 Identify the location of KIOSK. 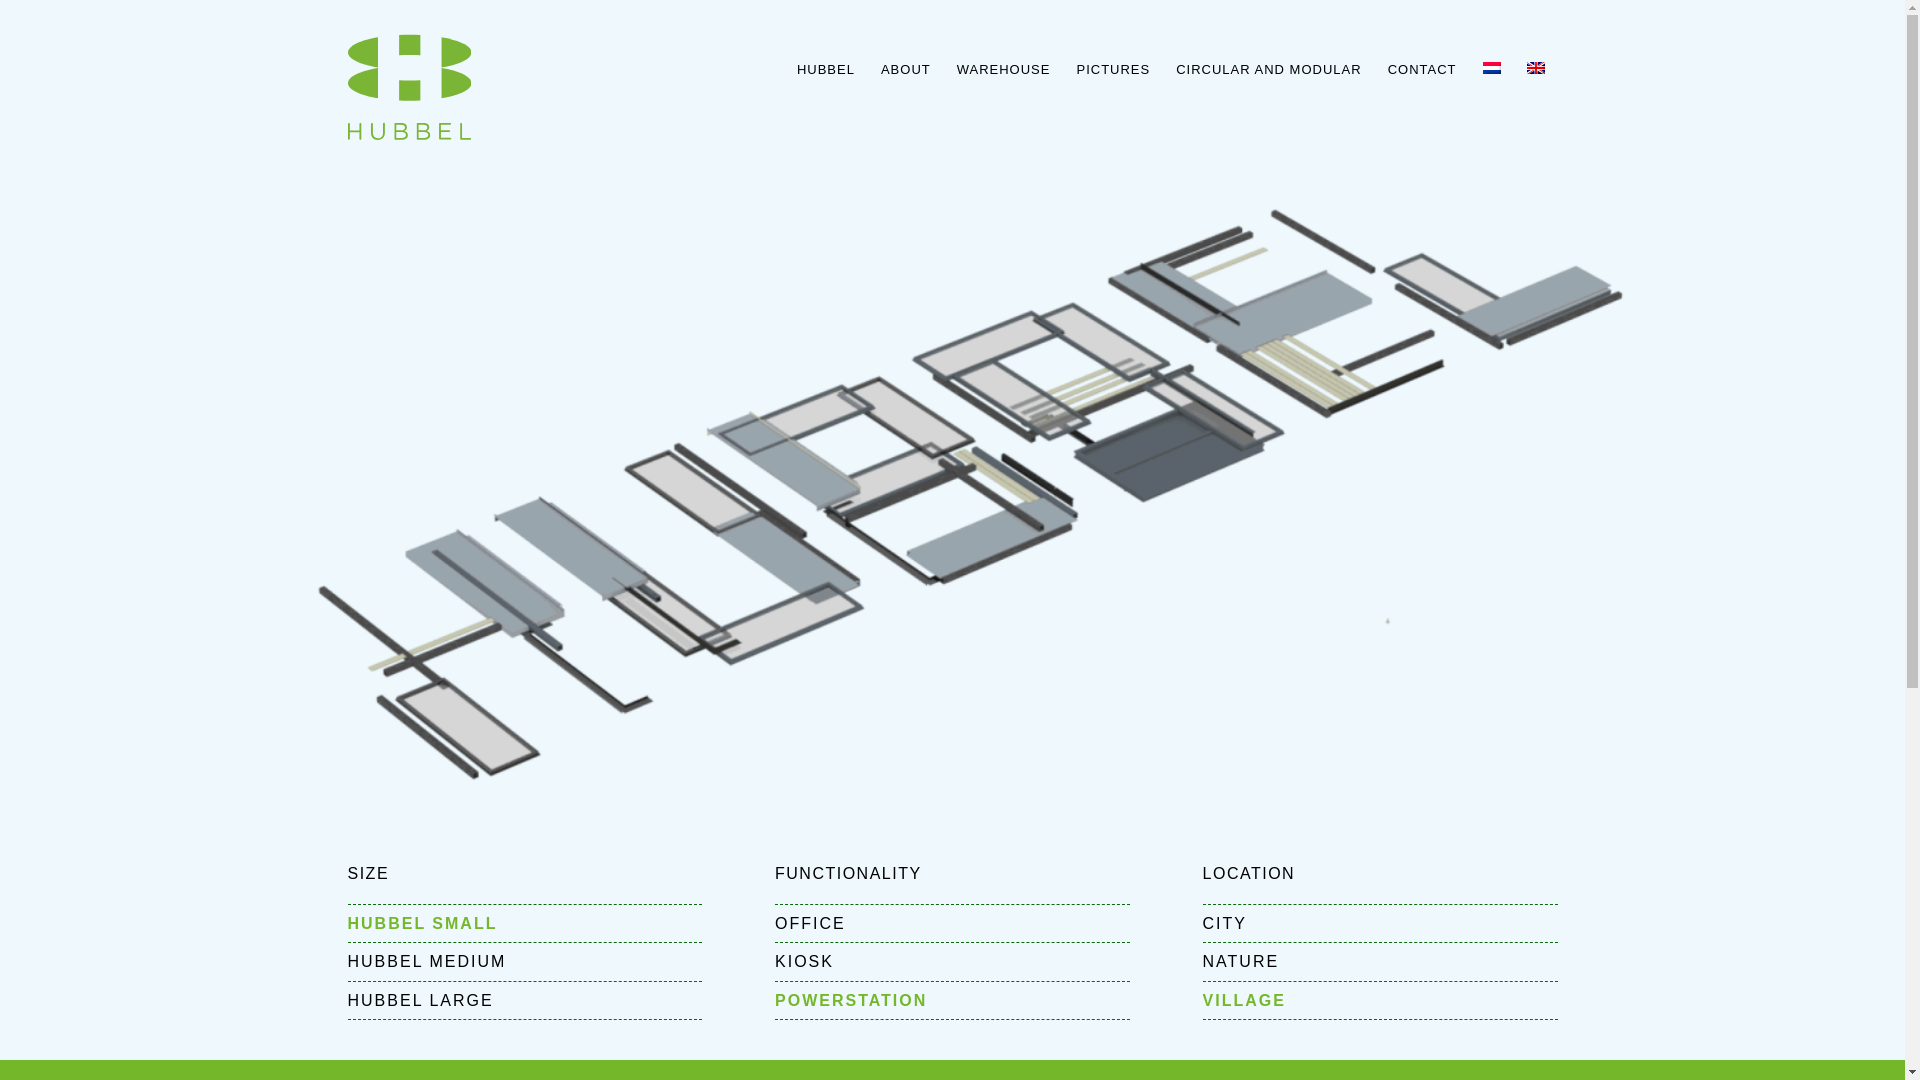
(952, 960).